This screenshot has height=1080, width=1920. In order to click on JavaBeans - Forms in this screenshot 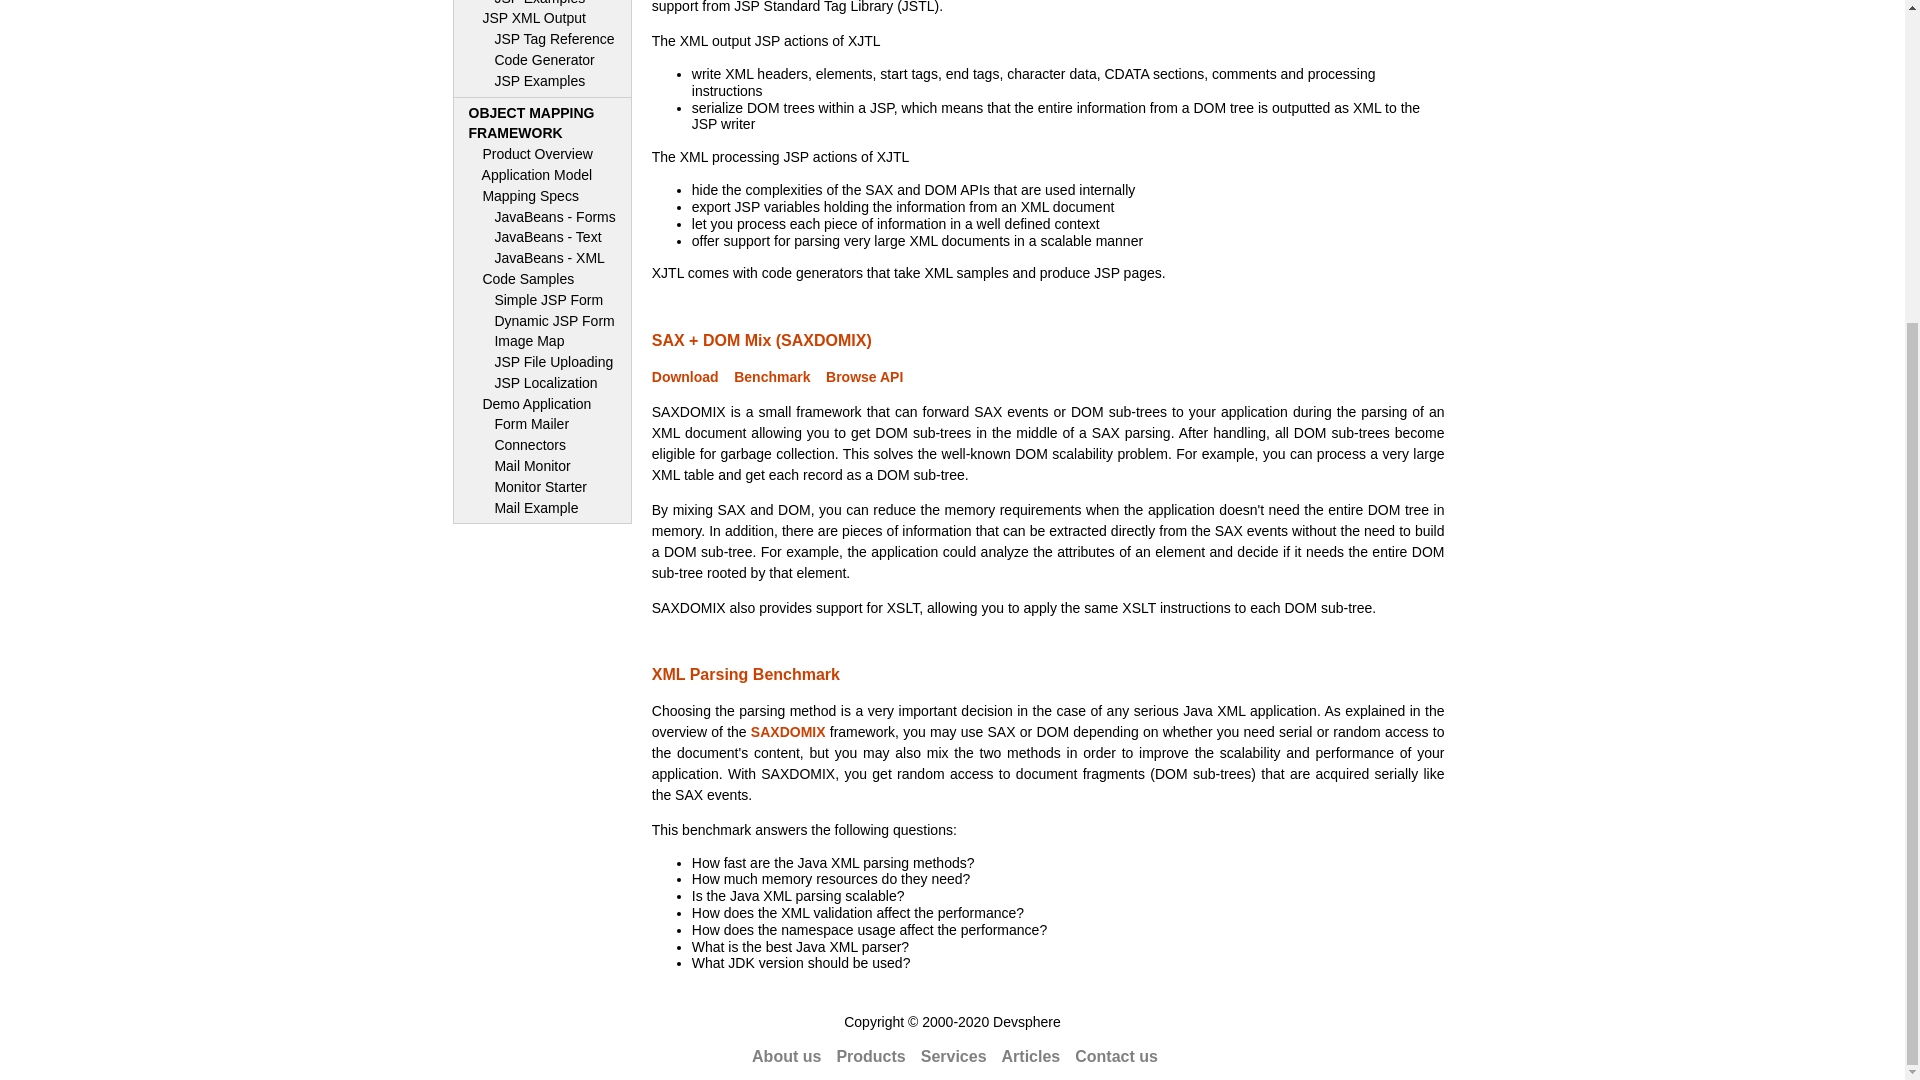, I will do `click(542, 300)`.